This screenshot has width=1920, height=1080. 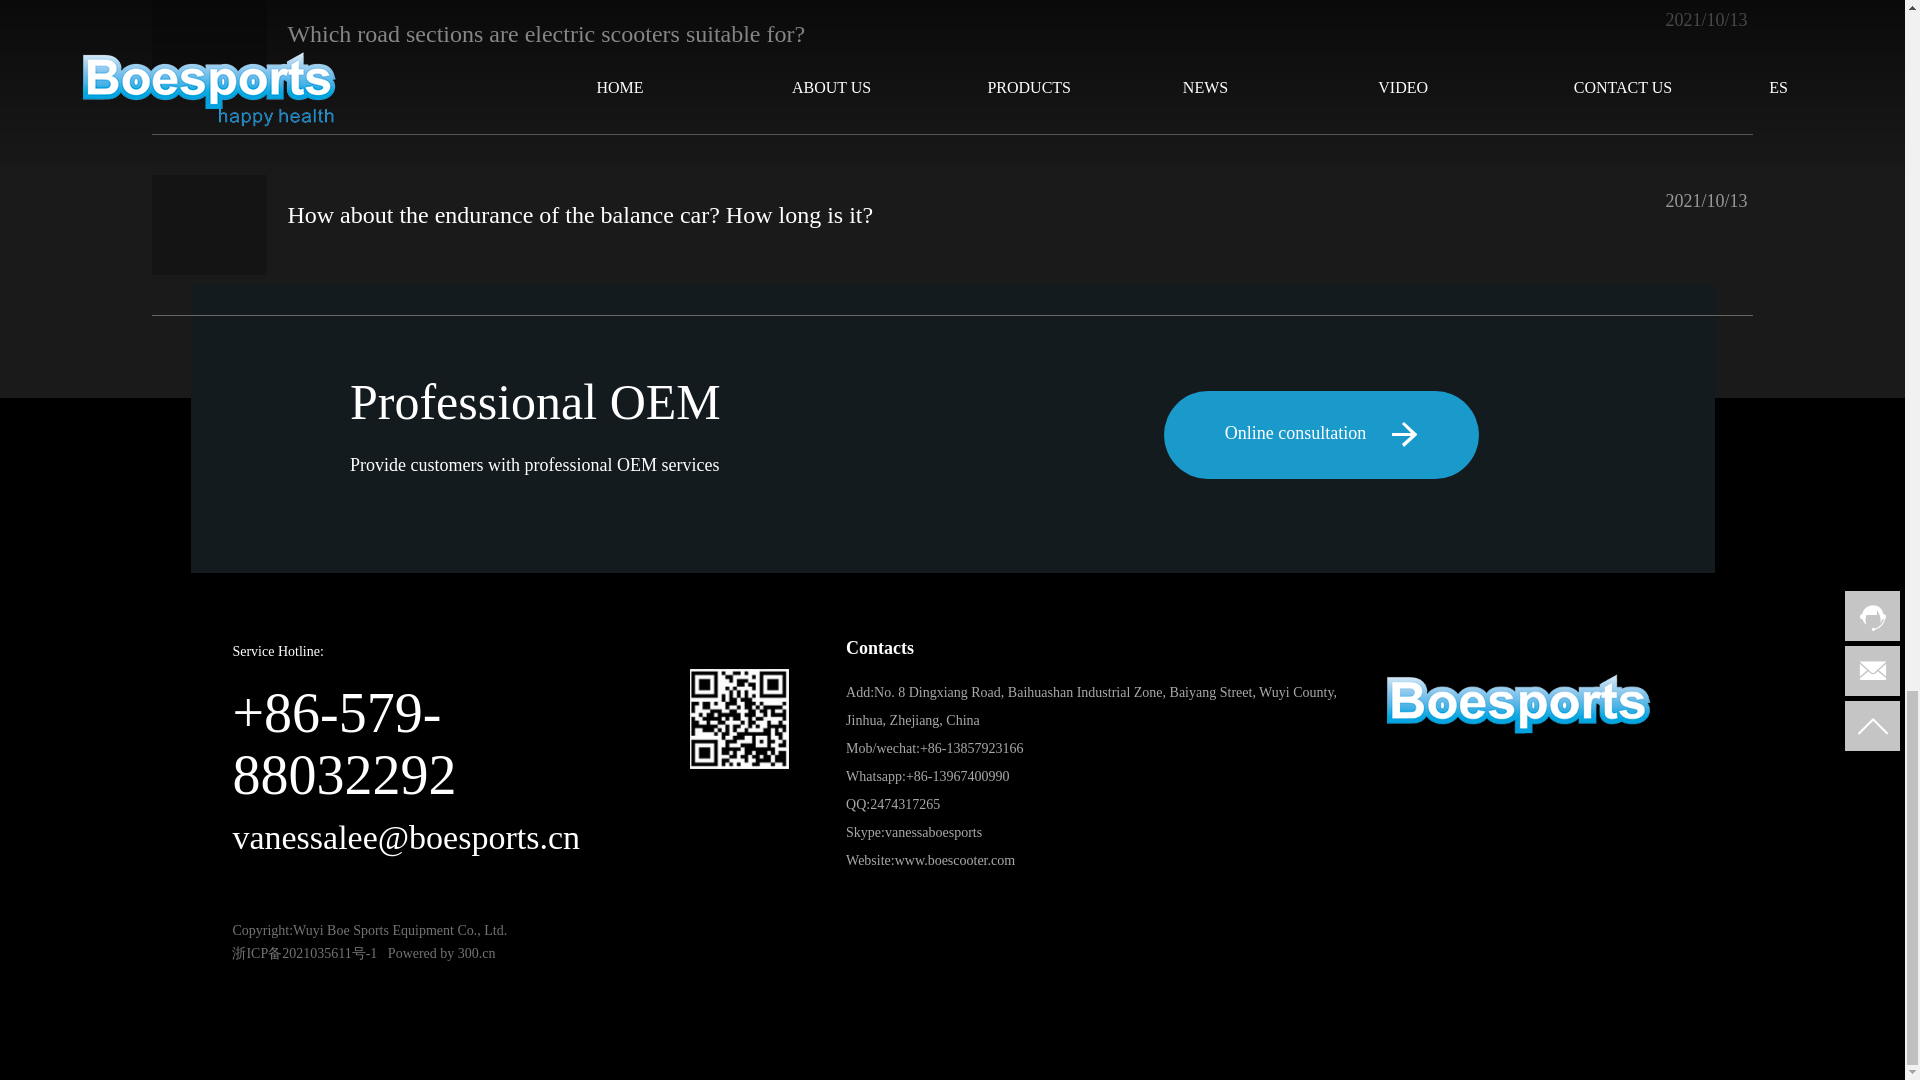 What do you see at coordinates (209, 224) in the screenshot?
I see `How` at bounding box center [209, 224].